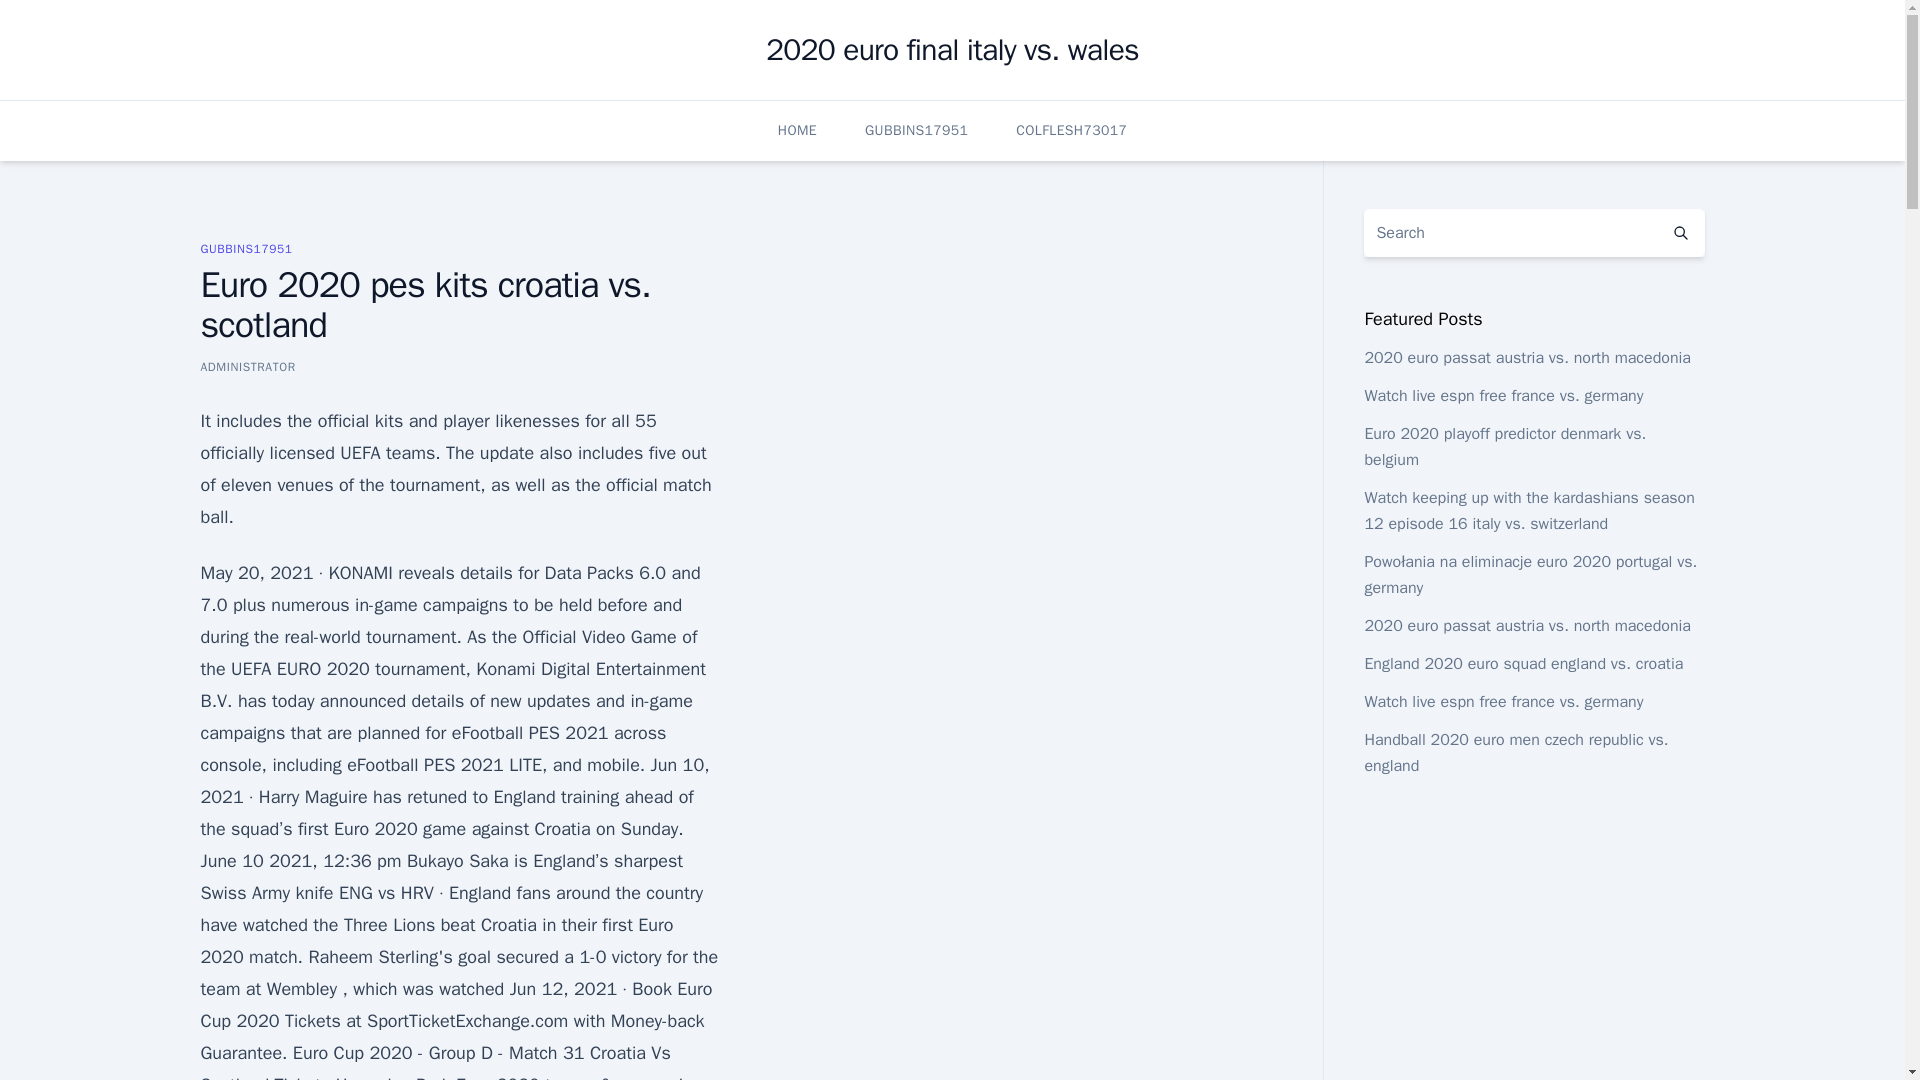  Describe the element at coordinates (245, 248) in the screenshot. I see `GUBBINS17951` at that location.